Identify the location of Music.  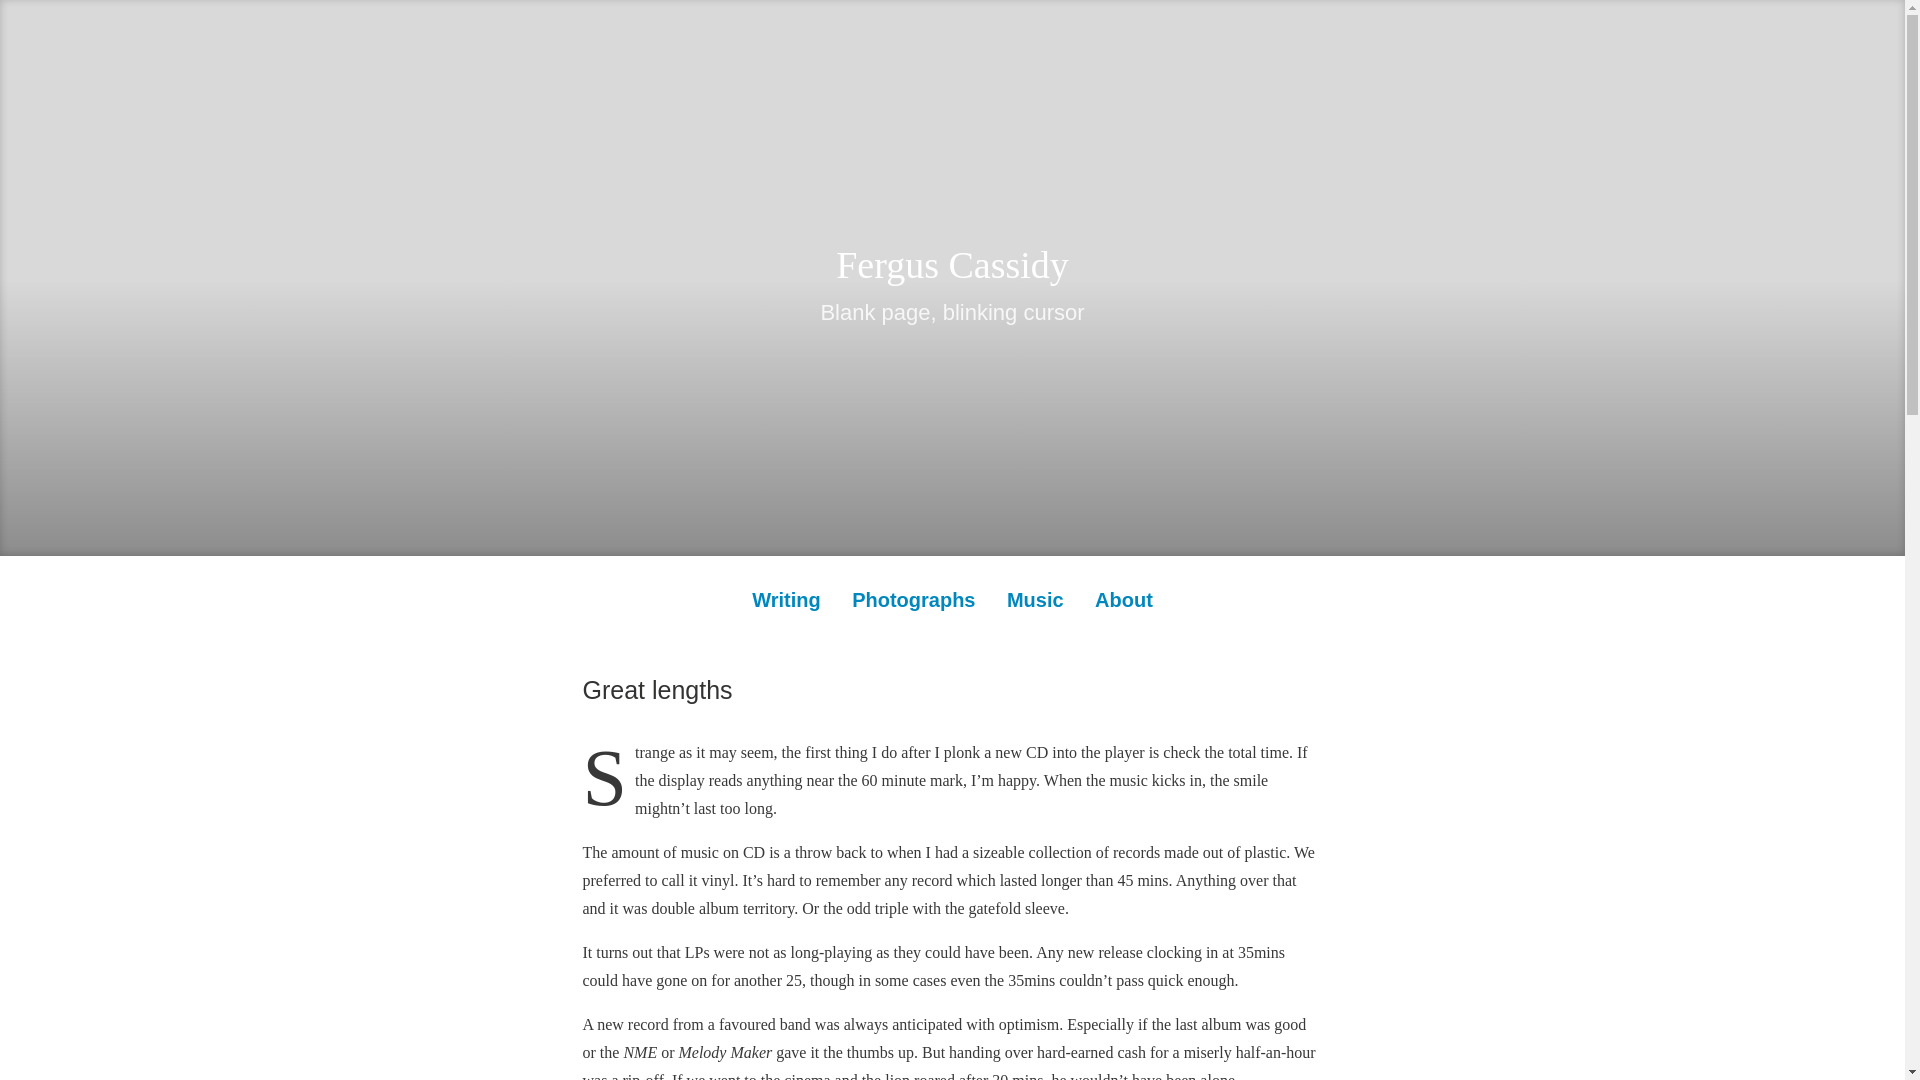
(1034, 599).